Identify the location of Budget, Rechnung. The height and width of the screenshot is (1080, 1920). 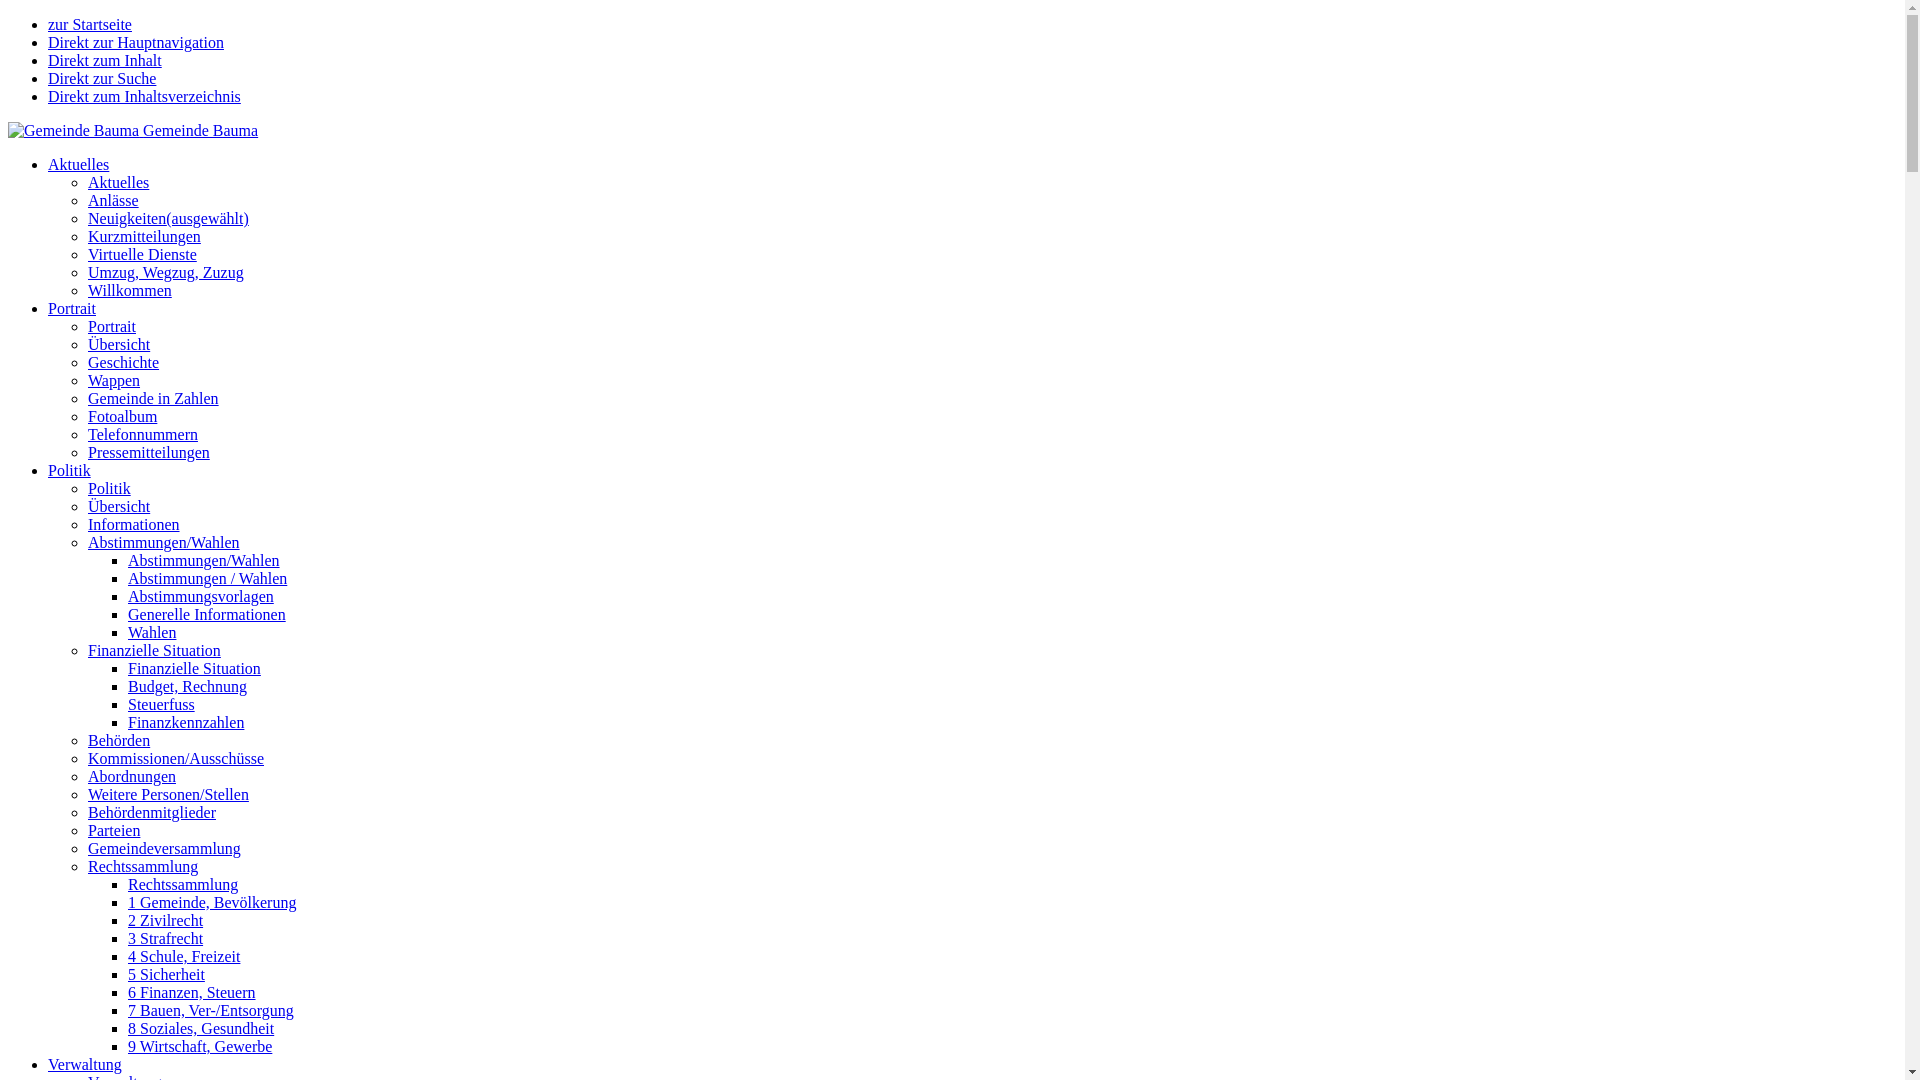
(187, 686).